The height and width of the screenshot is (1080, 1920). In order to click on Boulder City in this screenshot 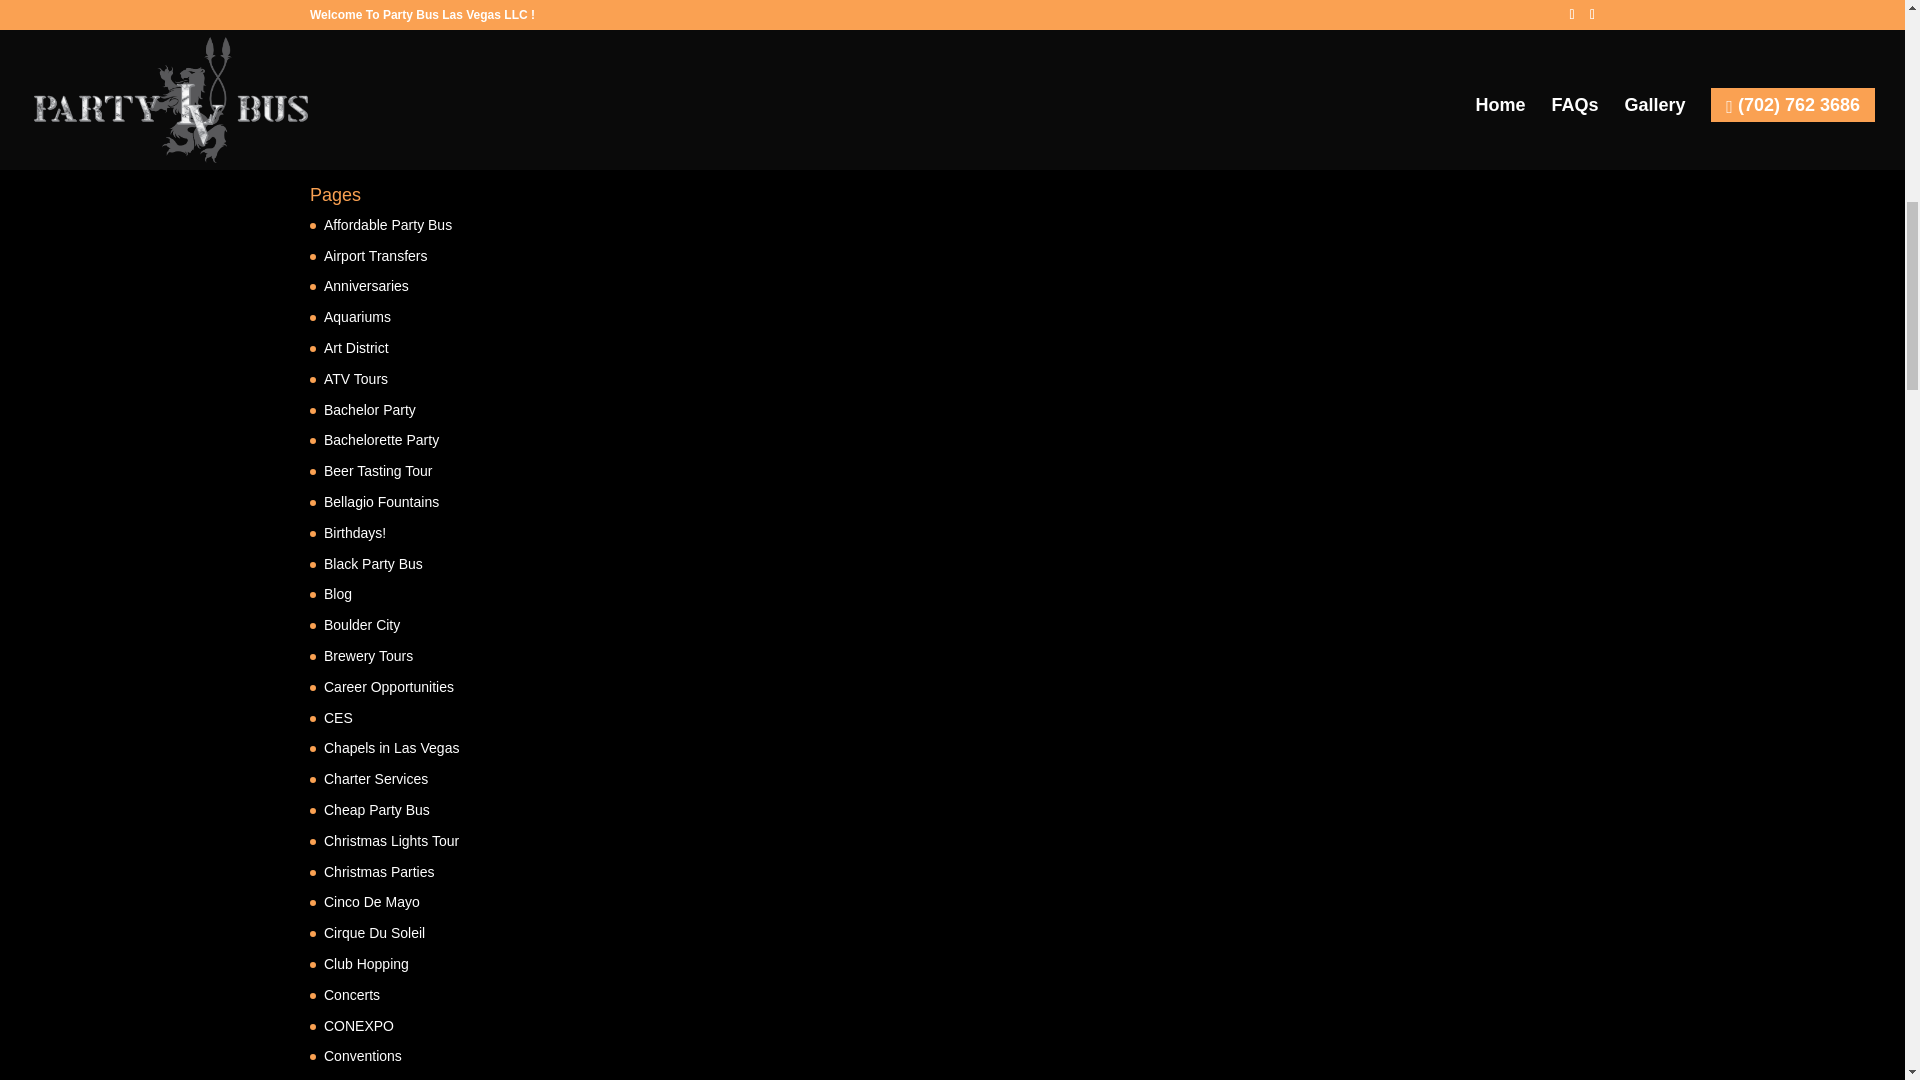, I will do `click(362, 624)`.